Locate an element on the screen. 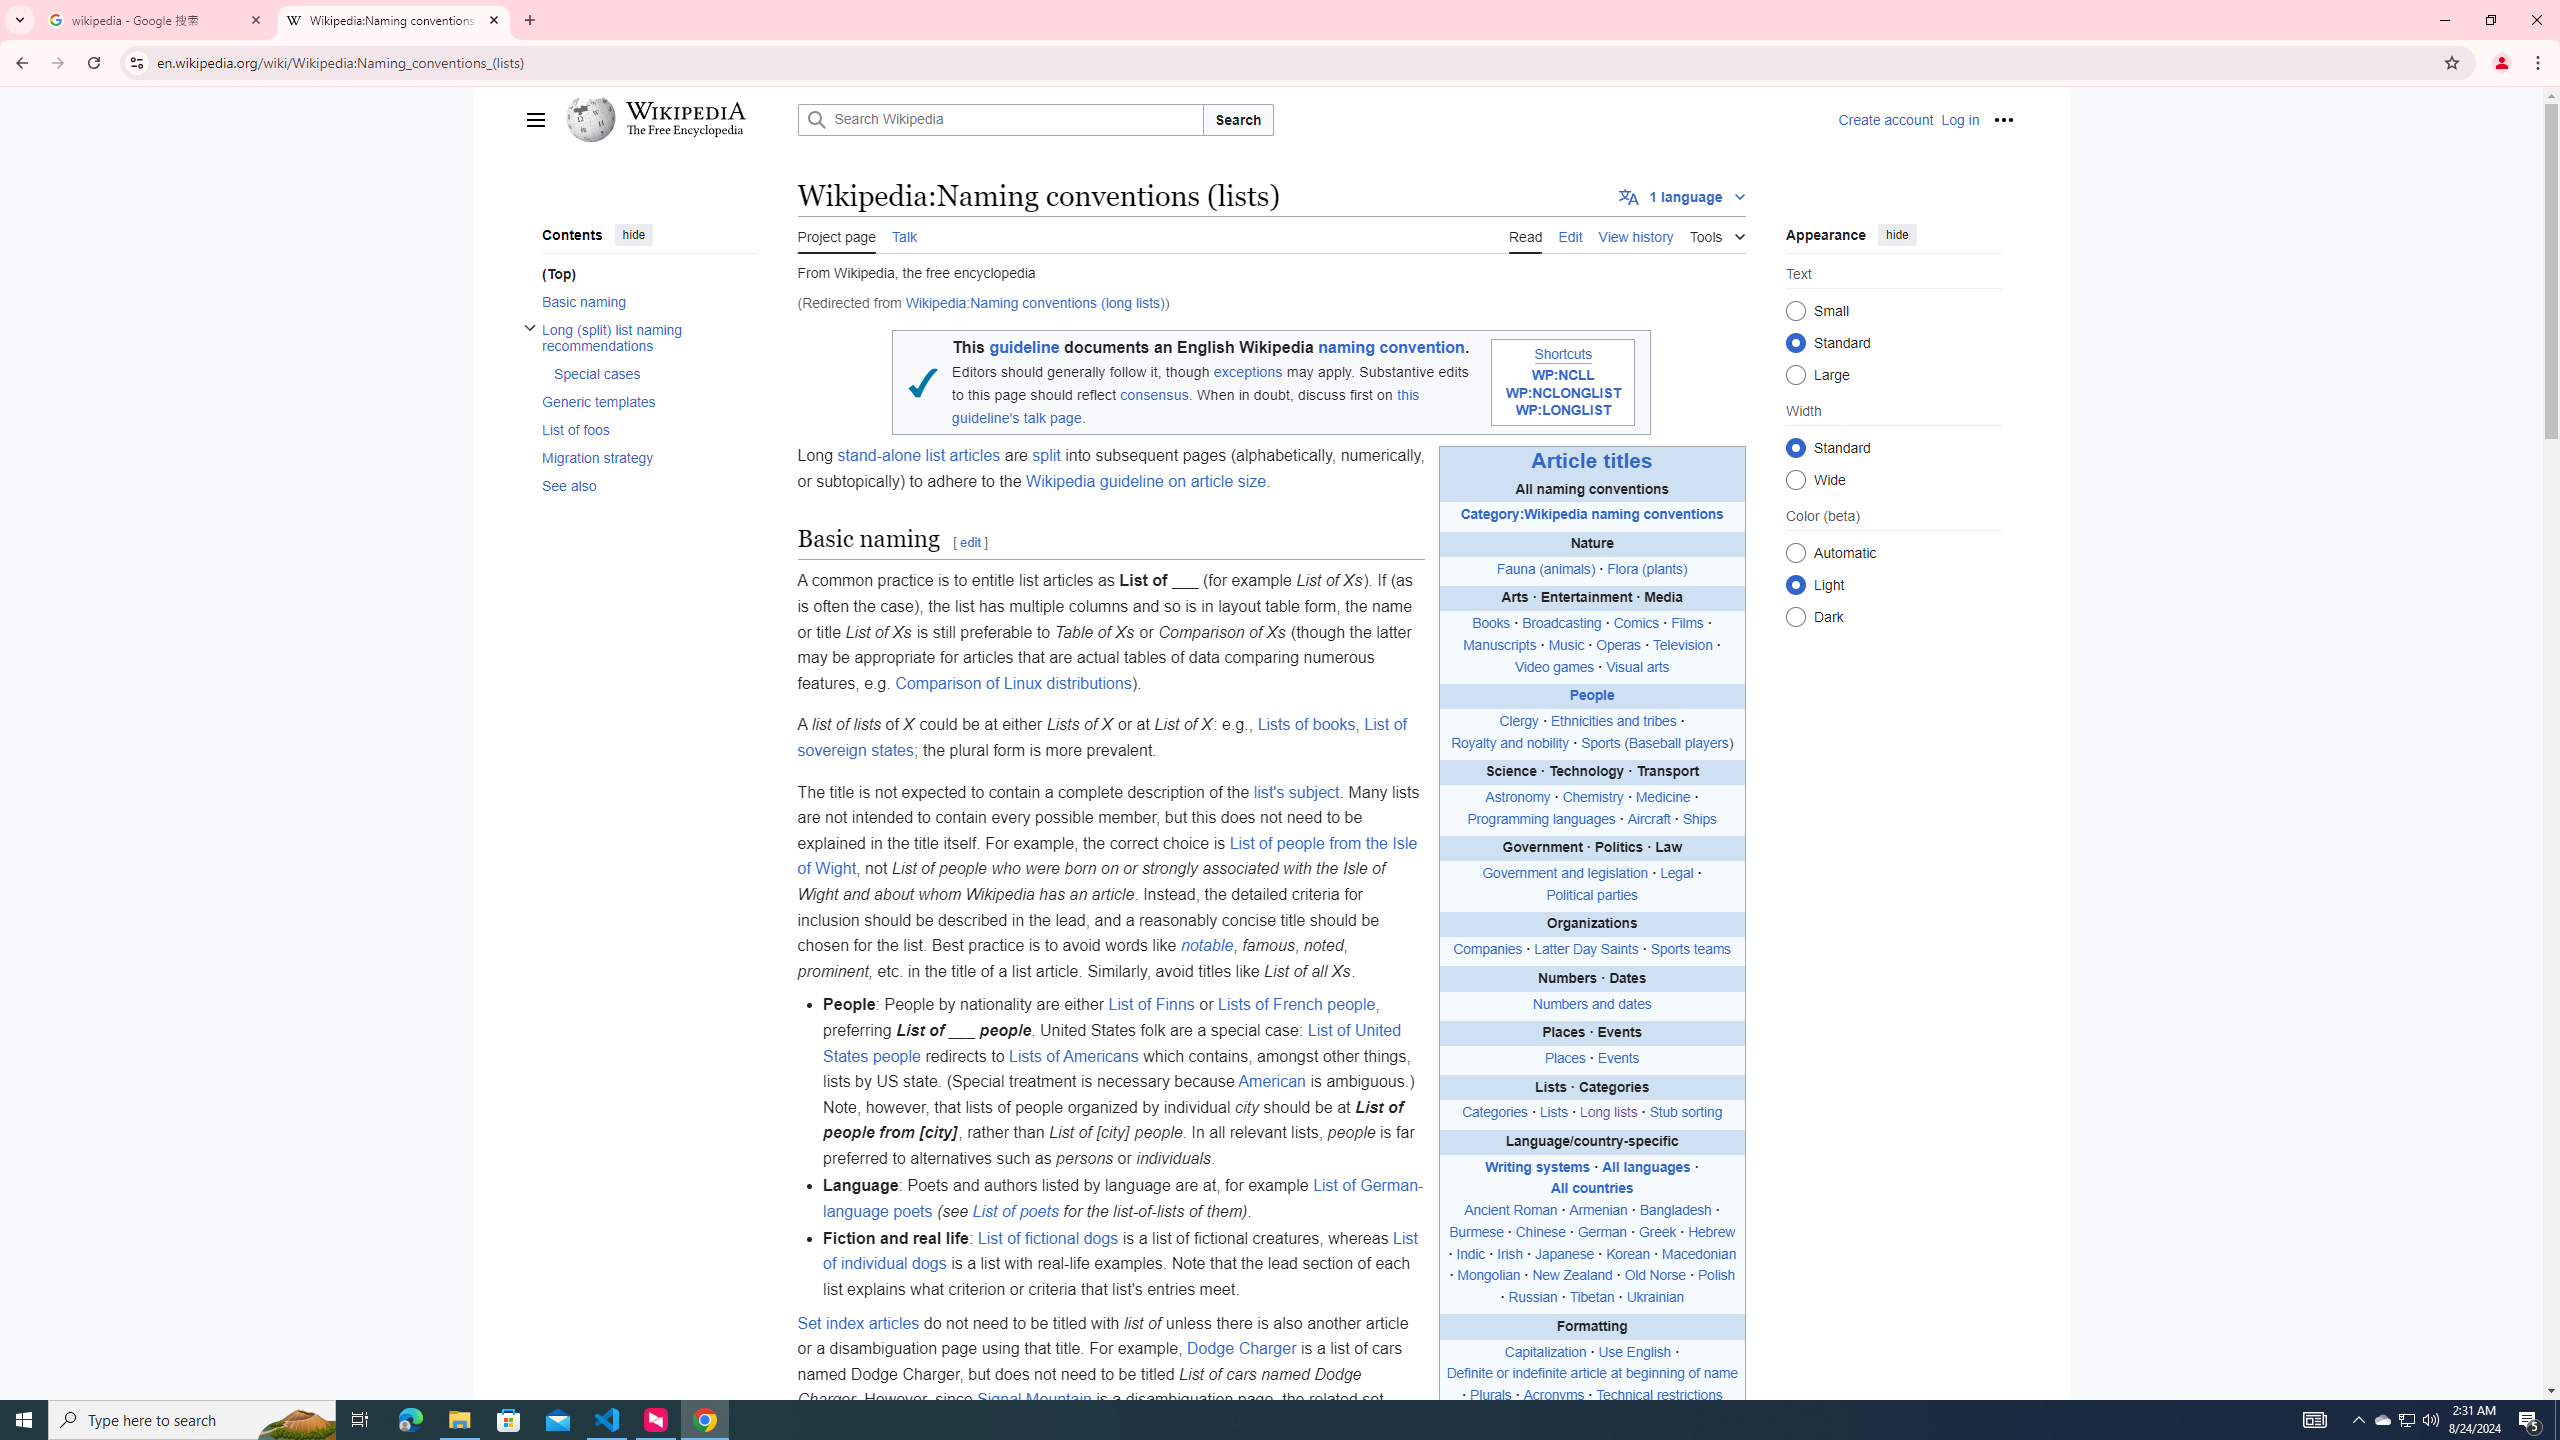  Long (split) list naming recommendations is located at coordinates (648, 338).